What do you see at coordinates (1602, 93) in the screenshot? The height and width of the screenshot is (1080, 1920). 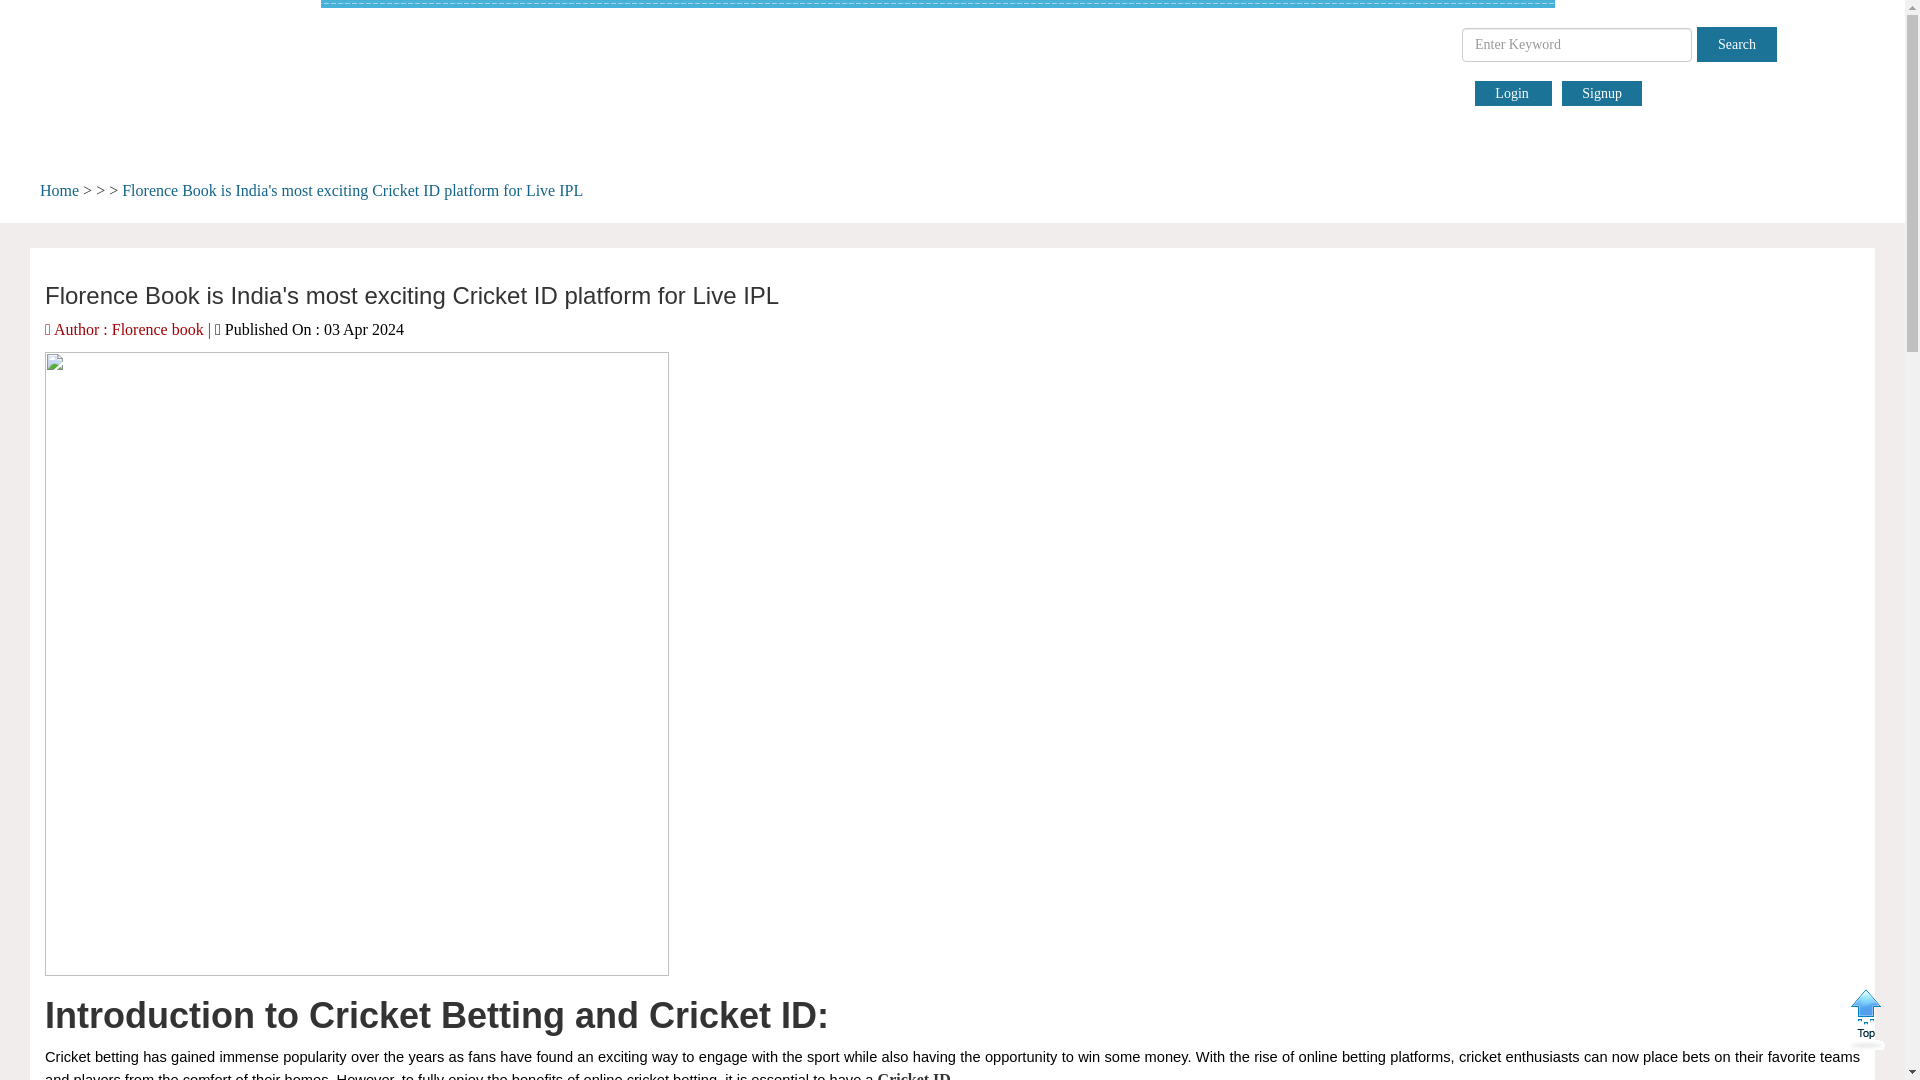 I see `Signup` at bounding box center [1602, 93].